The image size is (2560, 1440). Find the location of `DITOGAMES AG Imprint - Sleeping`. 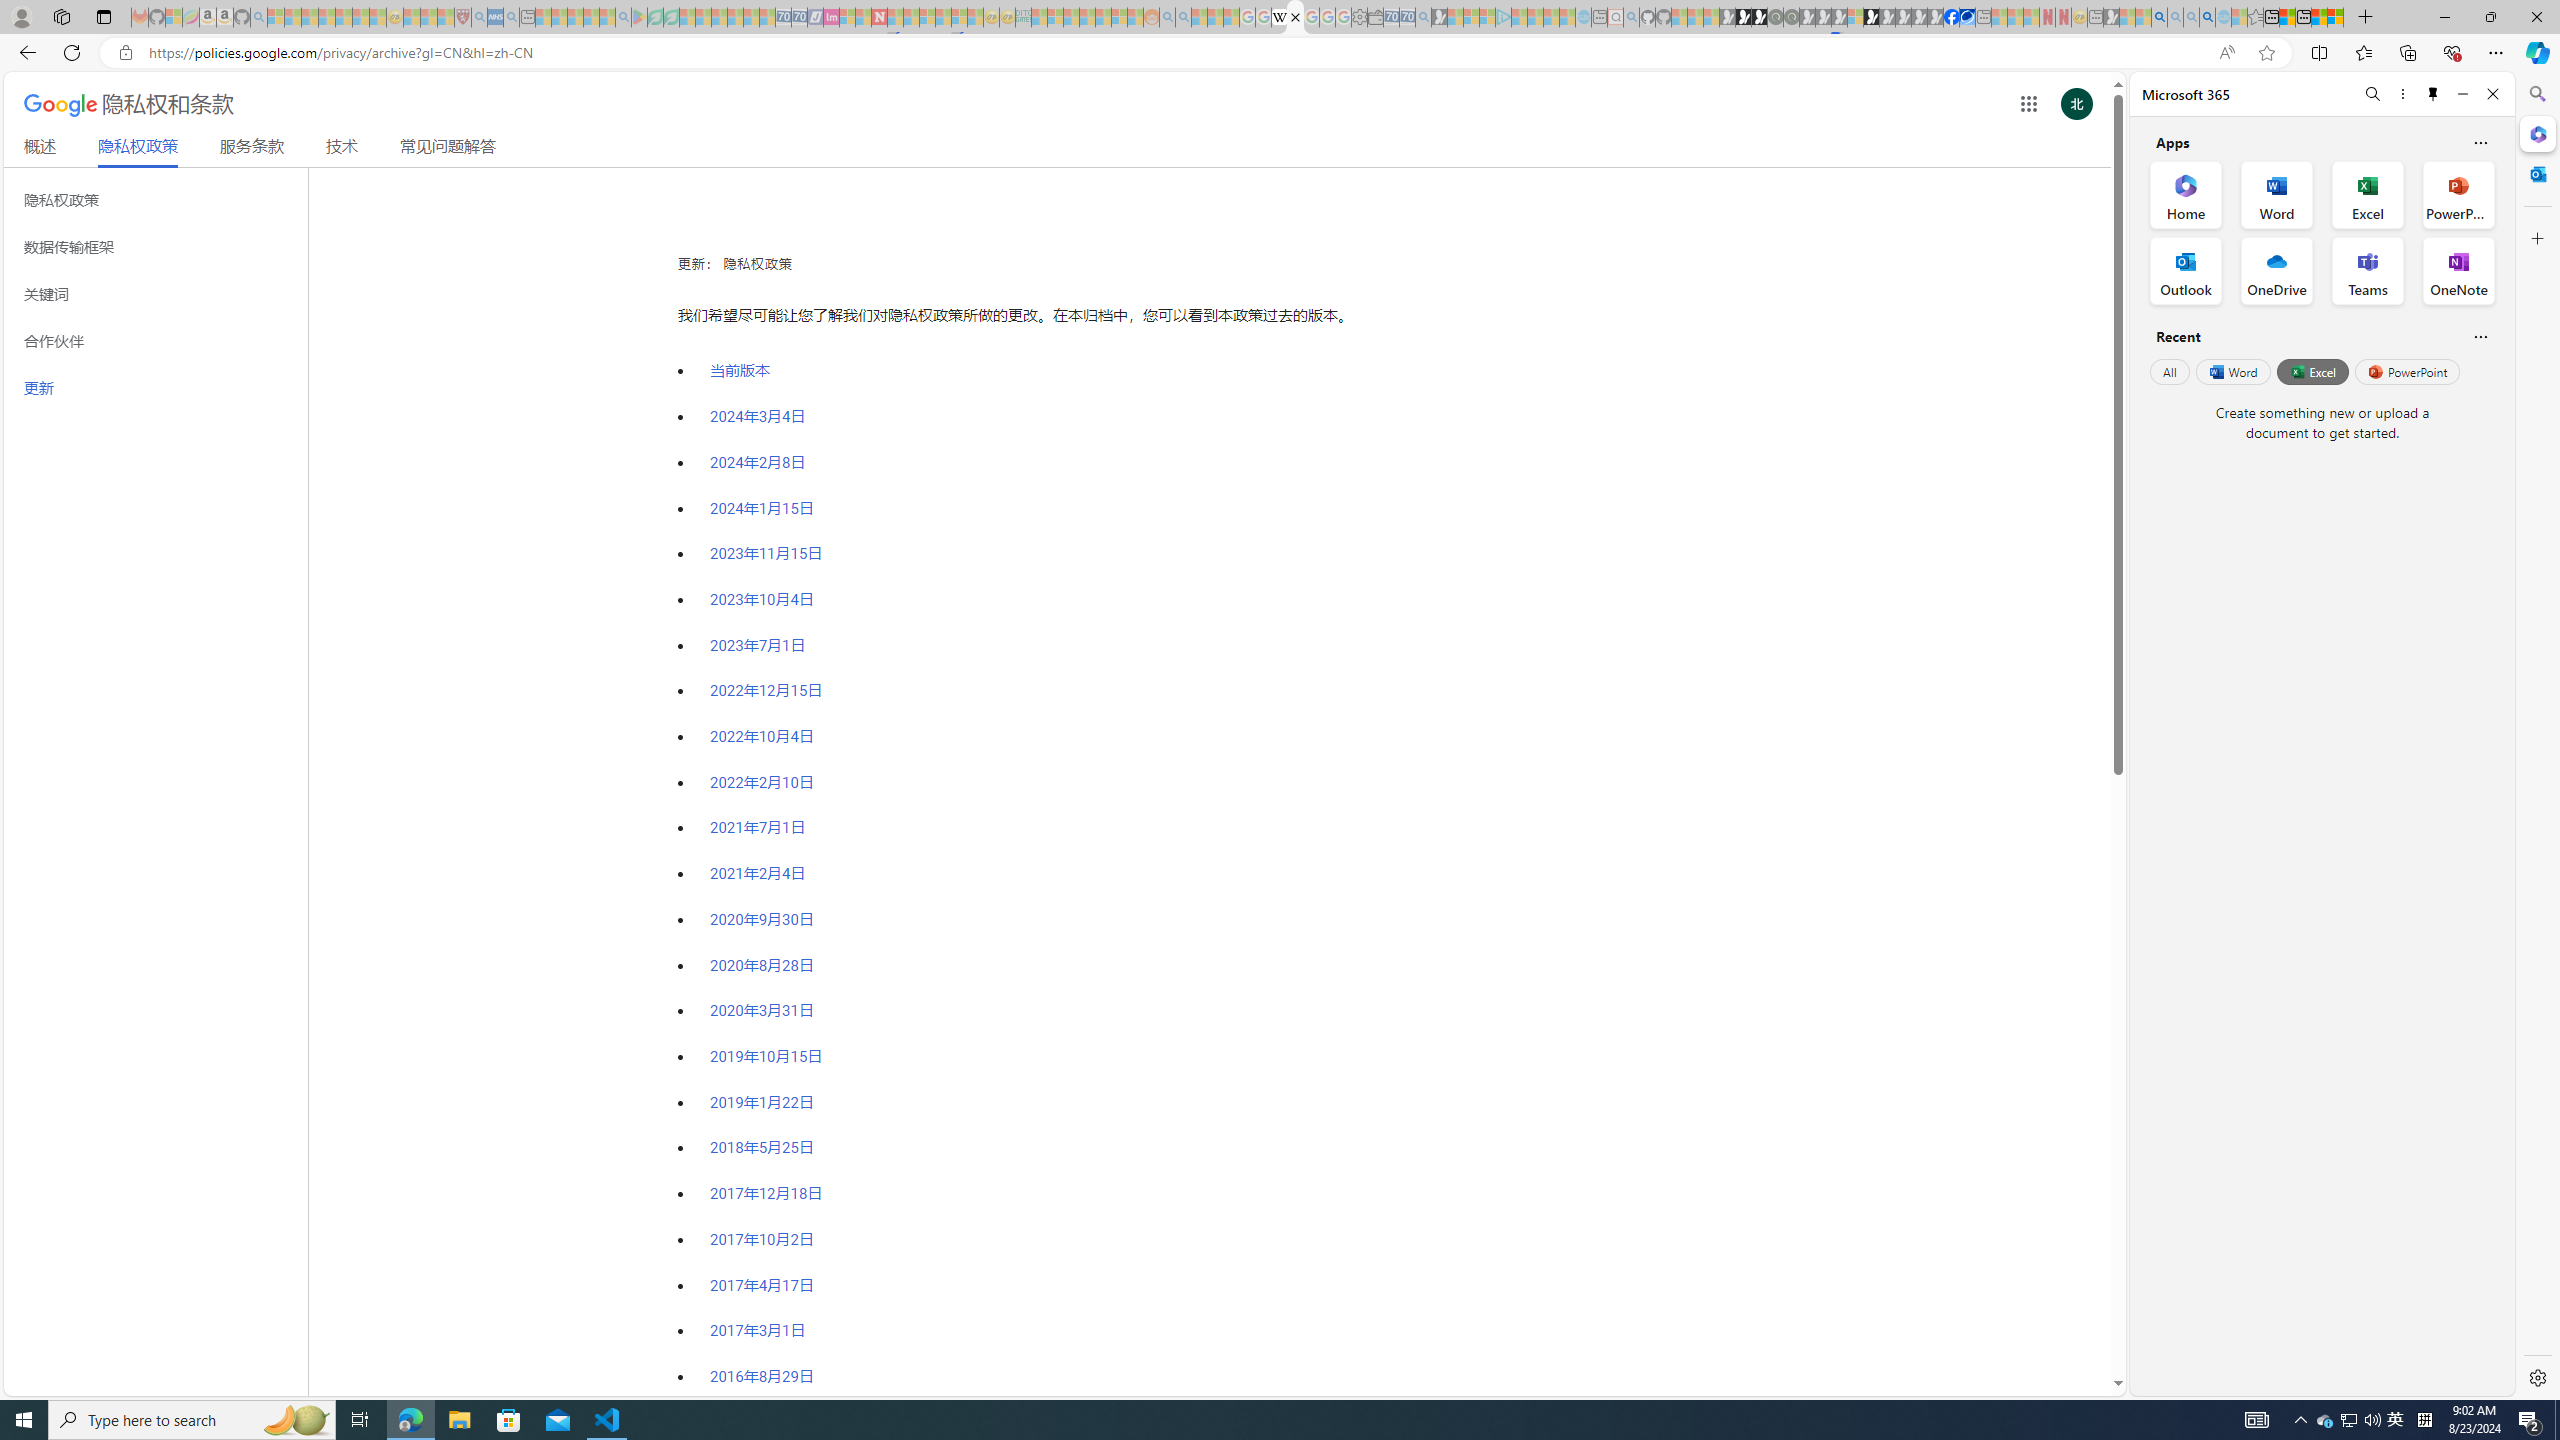

DITOGAMES AG Imprint - Sleeping is located at coordinates (1022, 17).